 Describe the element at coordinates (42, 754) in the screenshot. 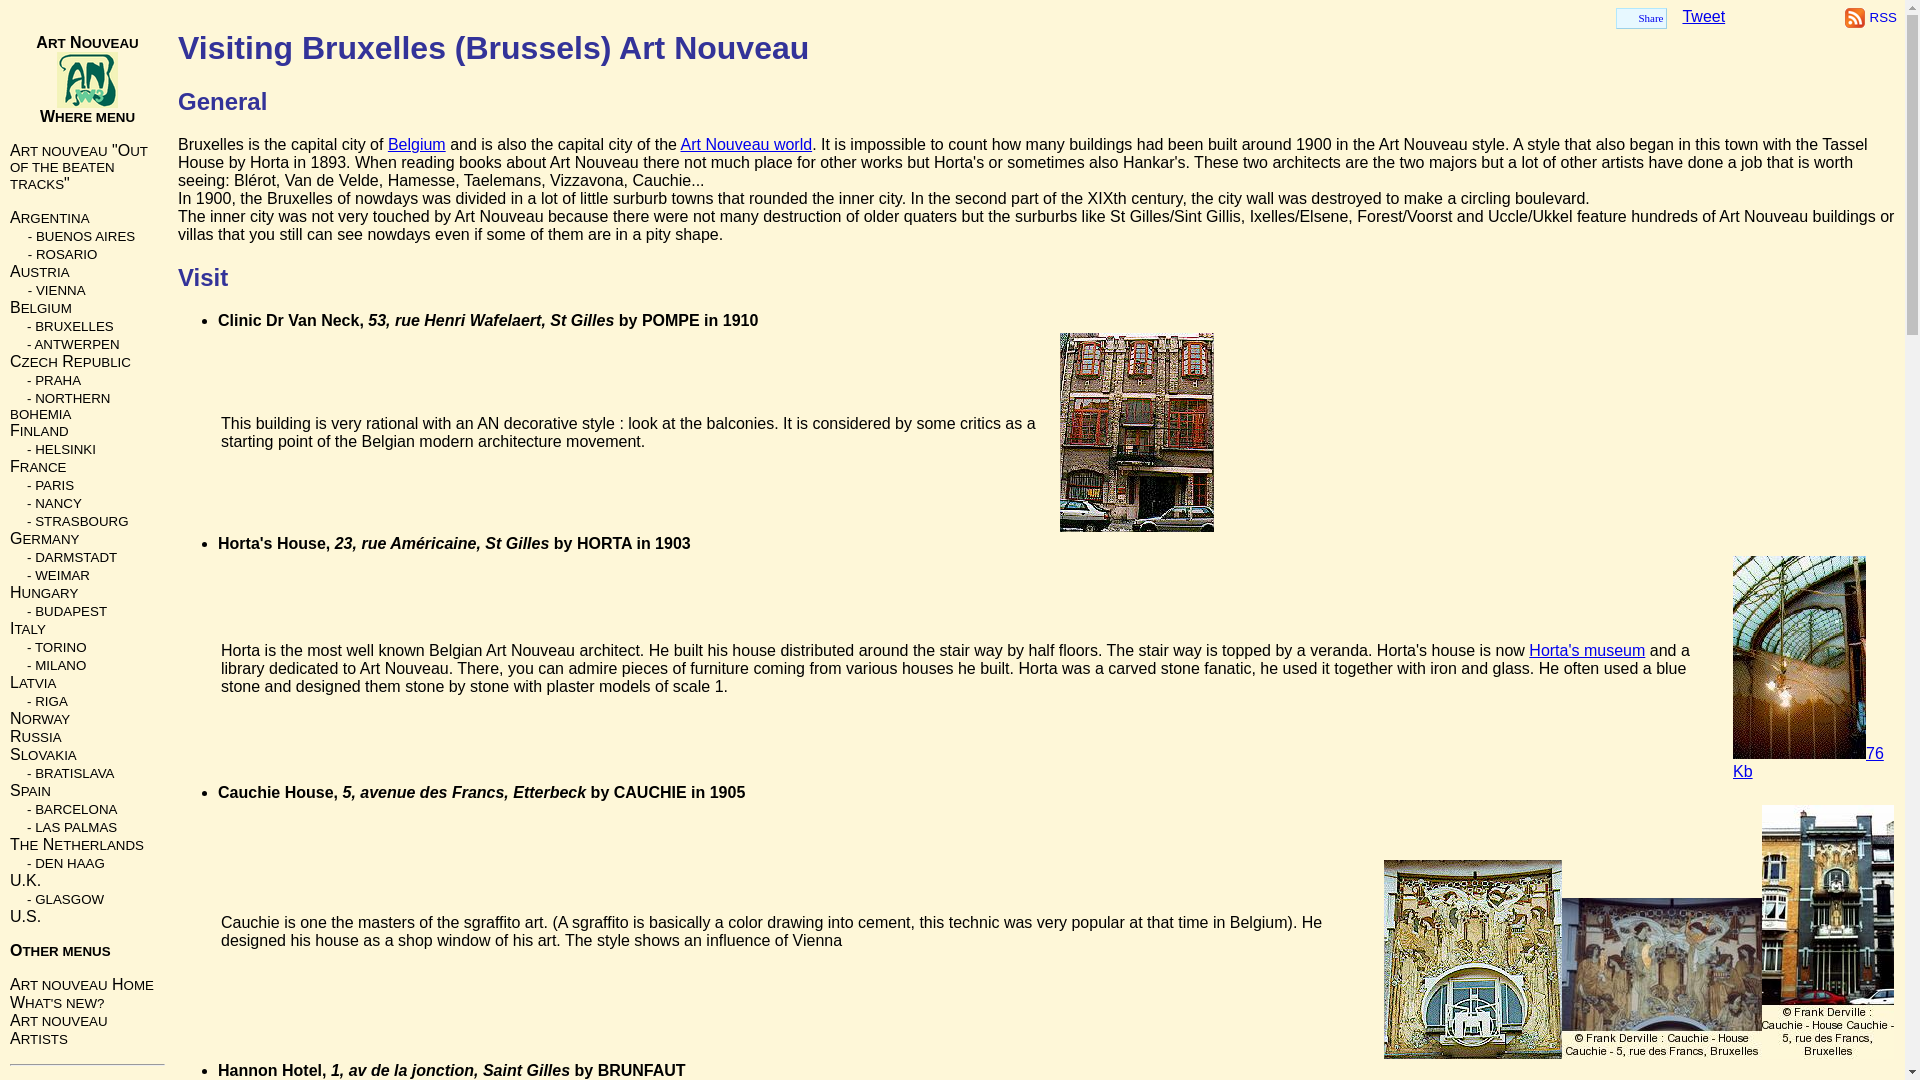

I see `SLOVAKIA` at that location.